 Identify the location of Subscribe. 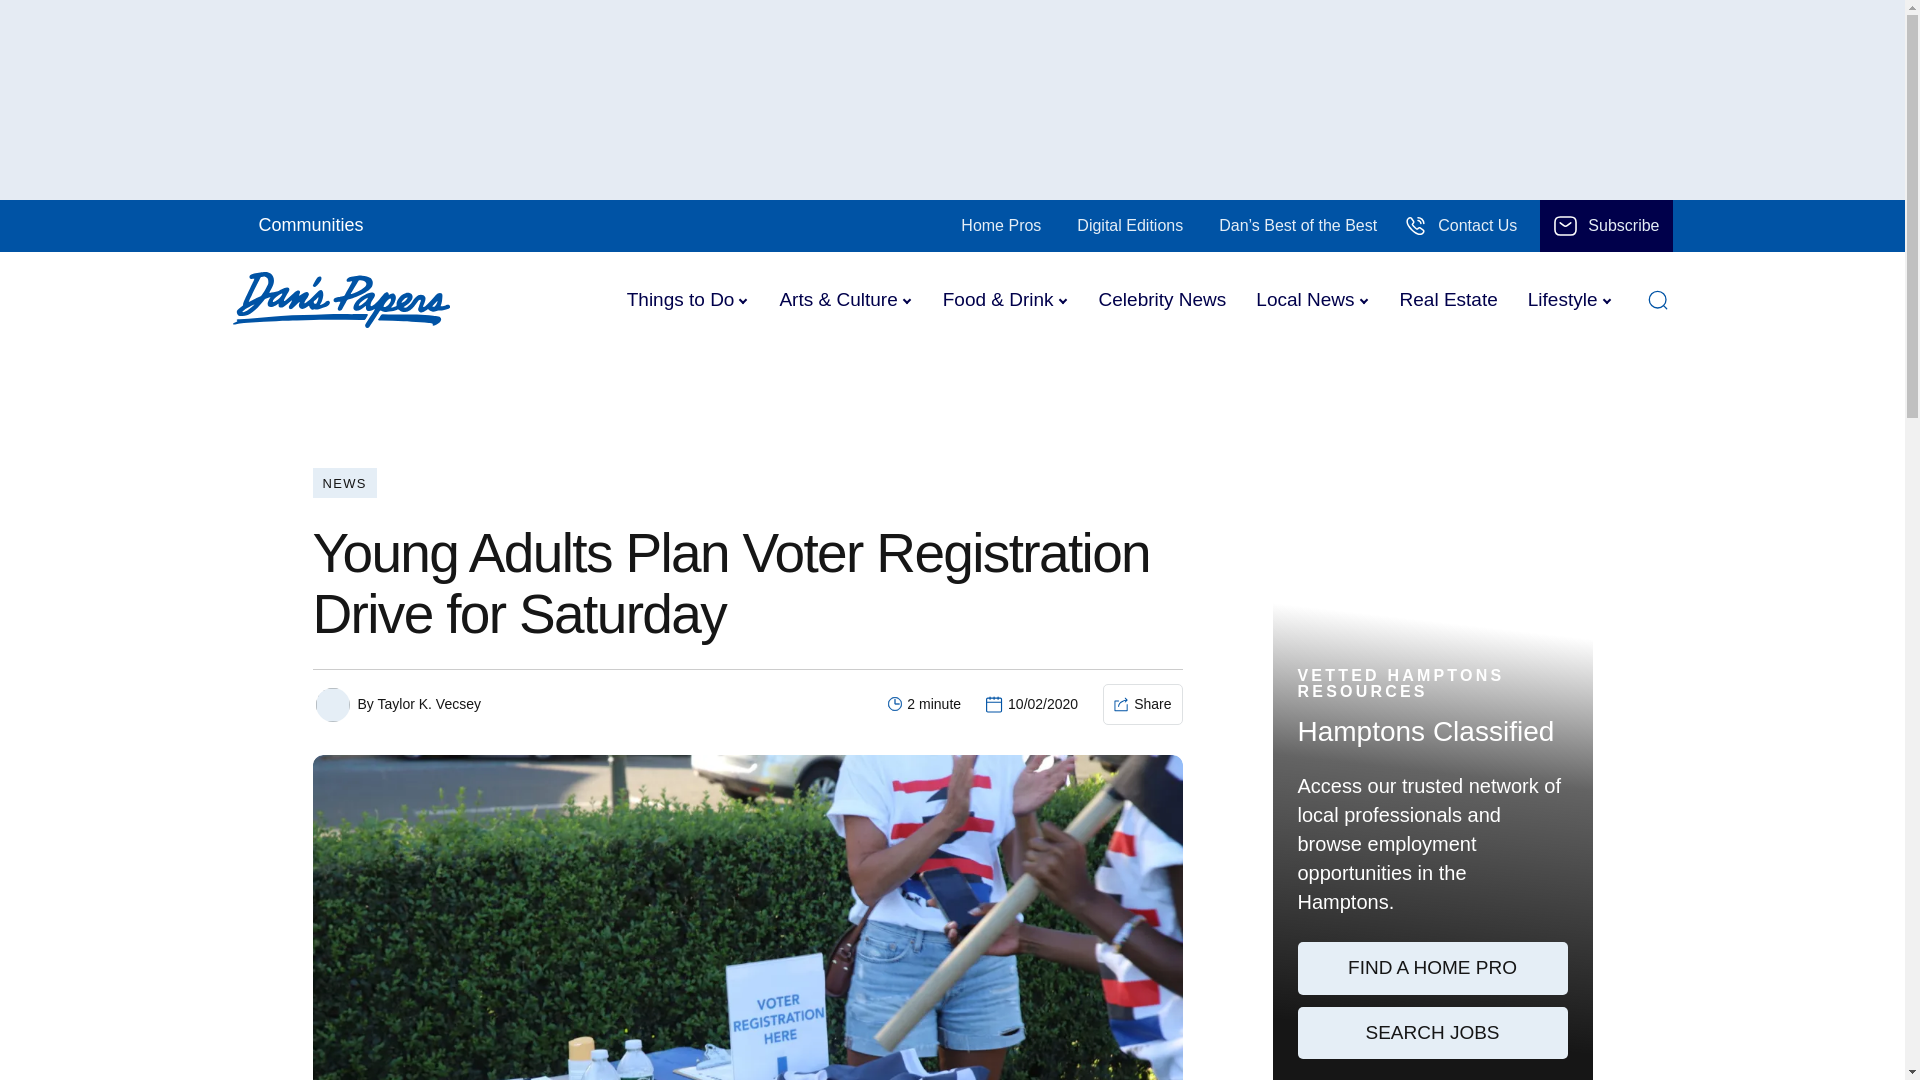
(1606, 225).